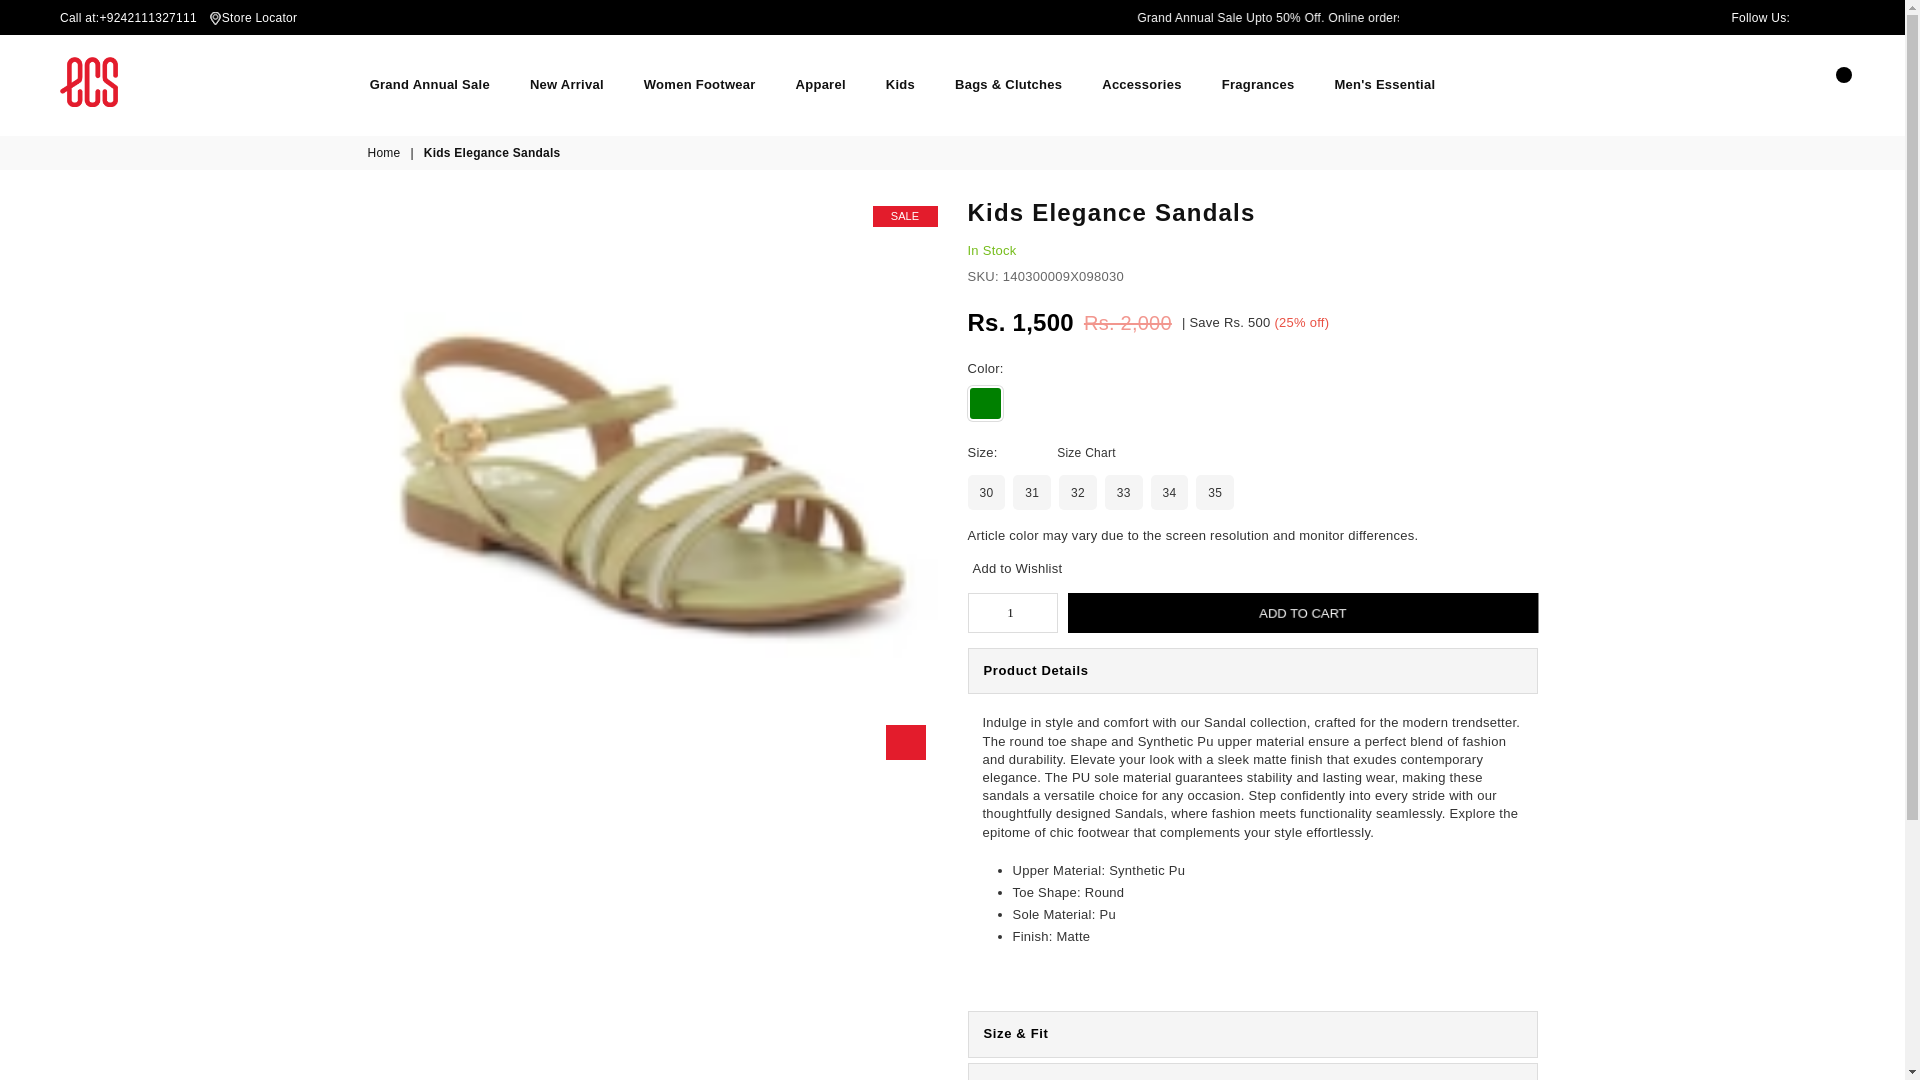  Describe the element at coordinates (1012, 612) in the screenshot. I see `Quantity` at that location.